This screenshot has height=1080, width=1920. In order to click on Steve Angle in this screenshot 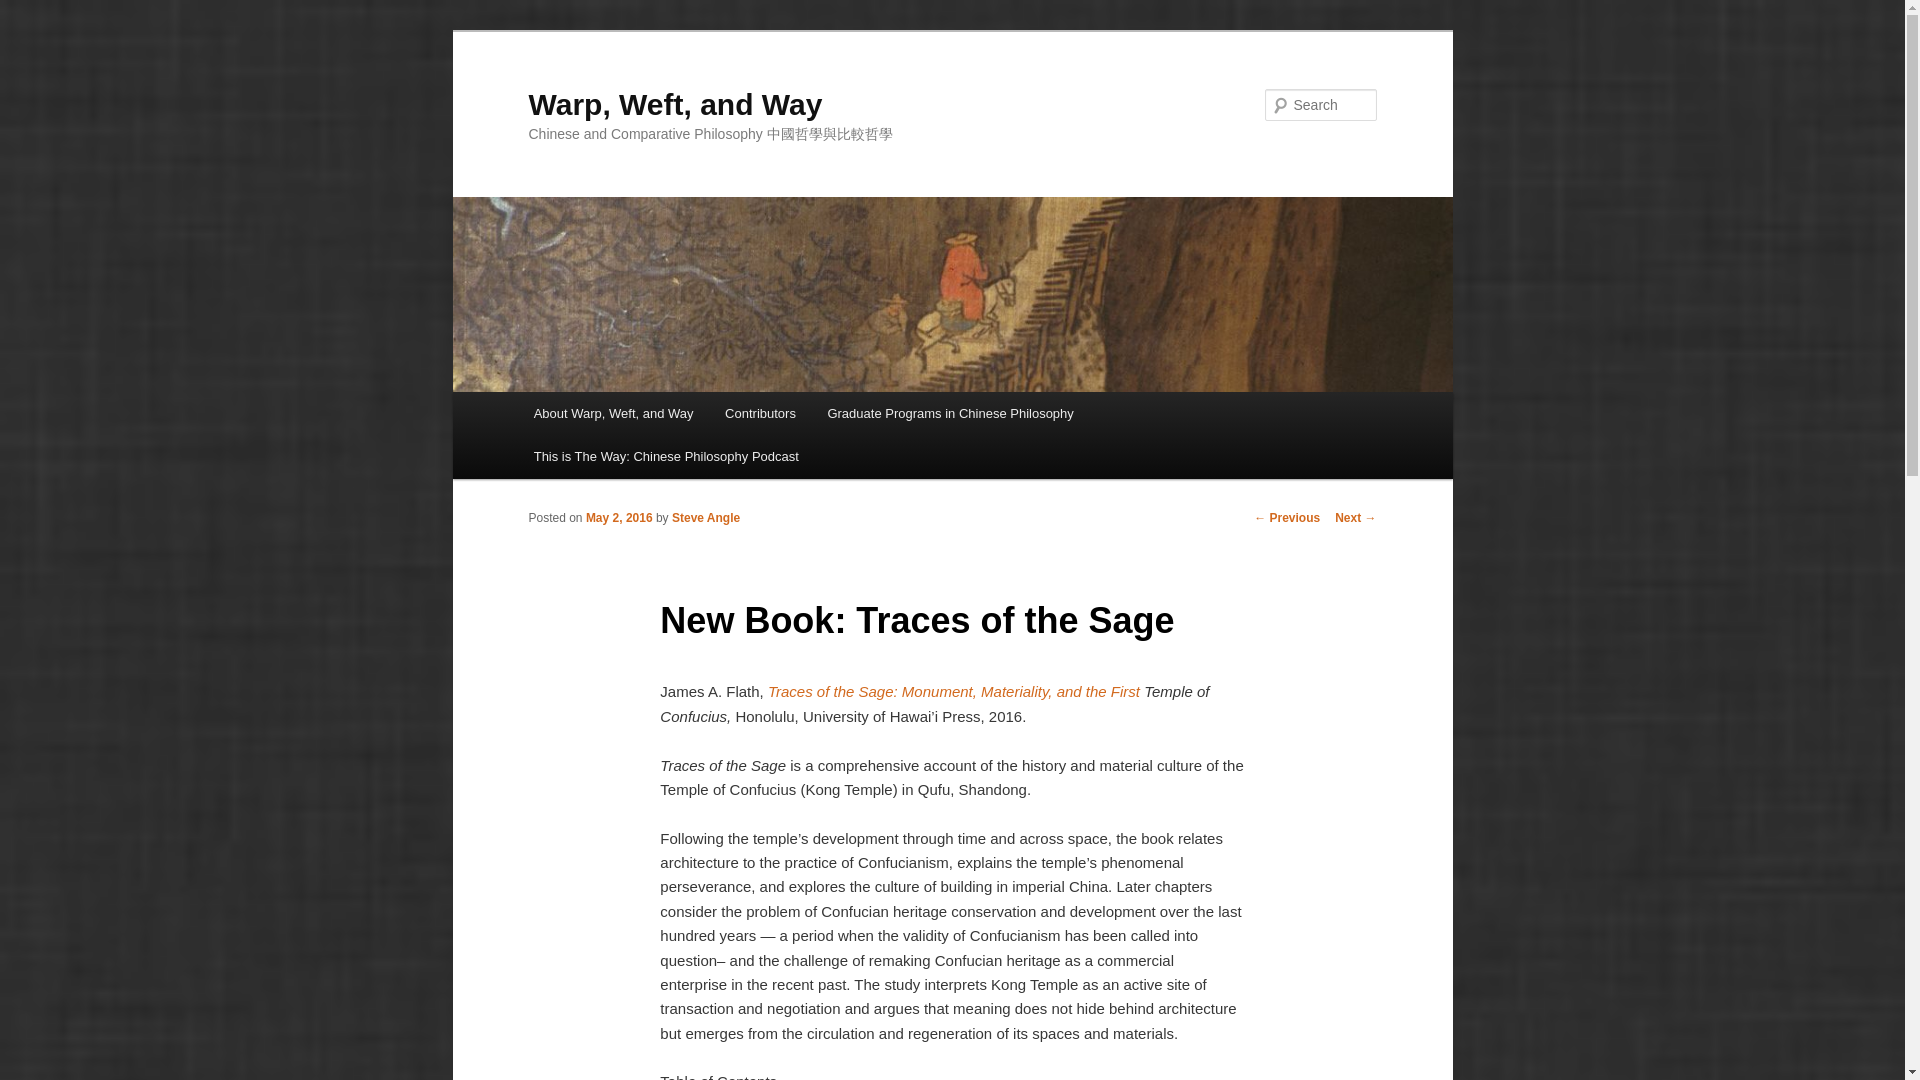, I will do `click(706, 517)`.